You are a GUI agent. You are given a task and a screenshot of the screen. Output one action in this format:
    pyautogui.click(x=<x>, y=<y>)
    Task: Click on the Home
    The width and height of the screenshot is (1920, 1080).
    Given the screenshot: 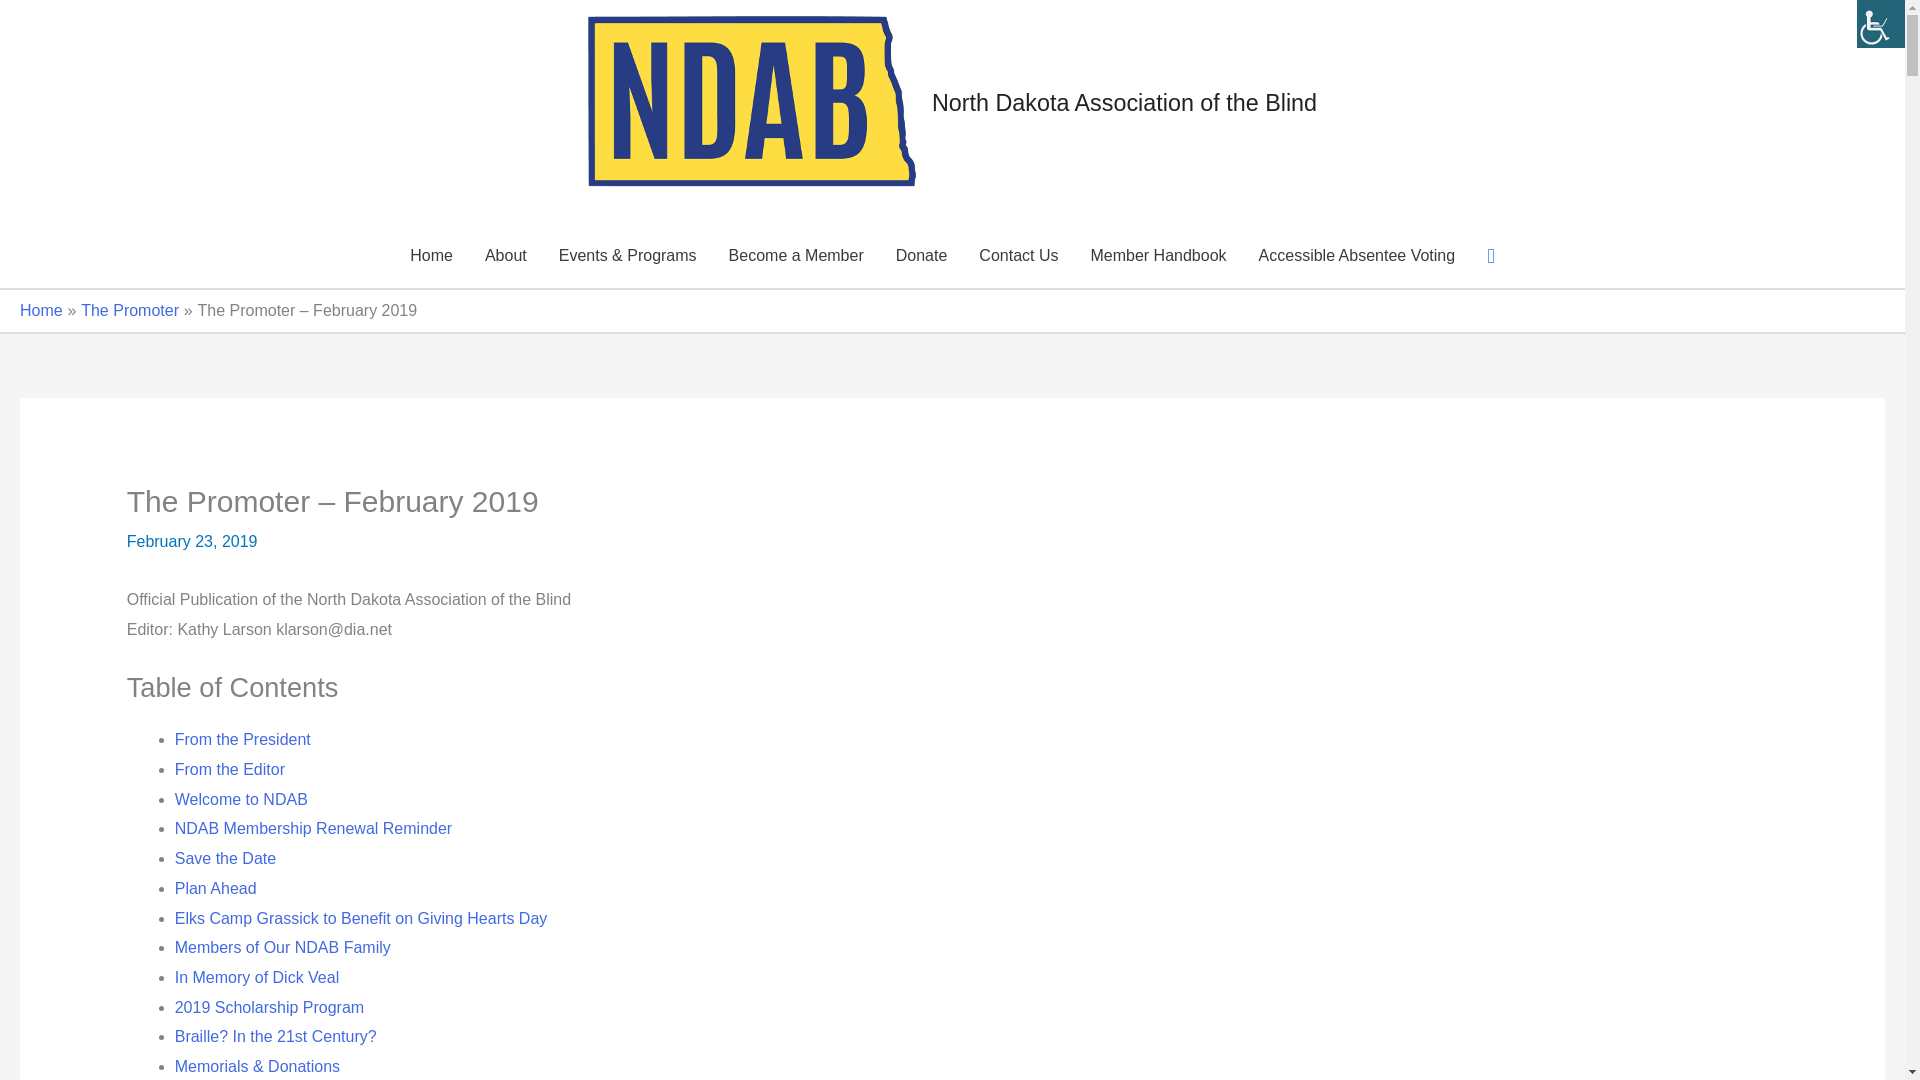 What is the action you would take?
    pyautogui.click(x=41, y=310)
    